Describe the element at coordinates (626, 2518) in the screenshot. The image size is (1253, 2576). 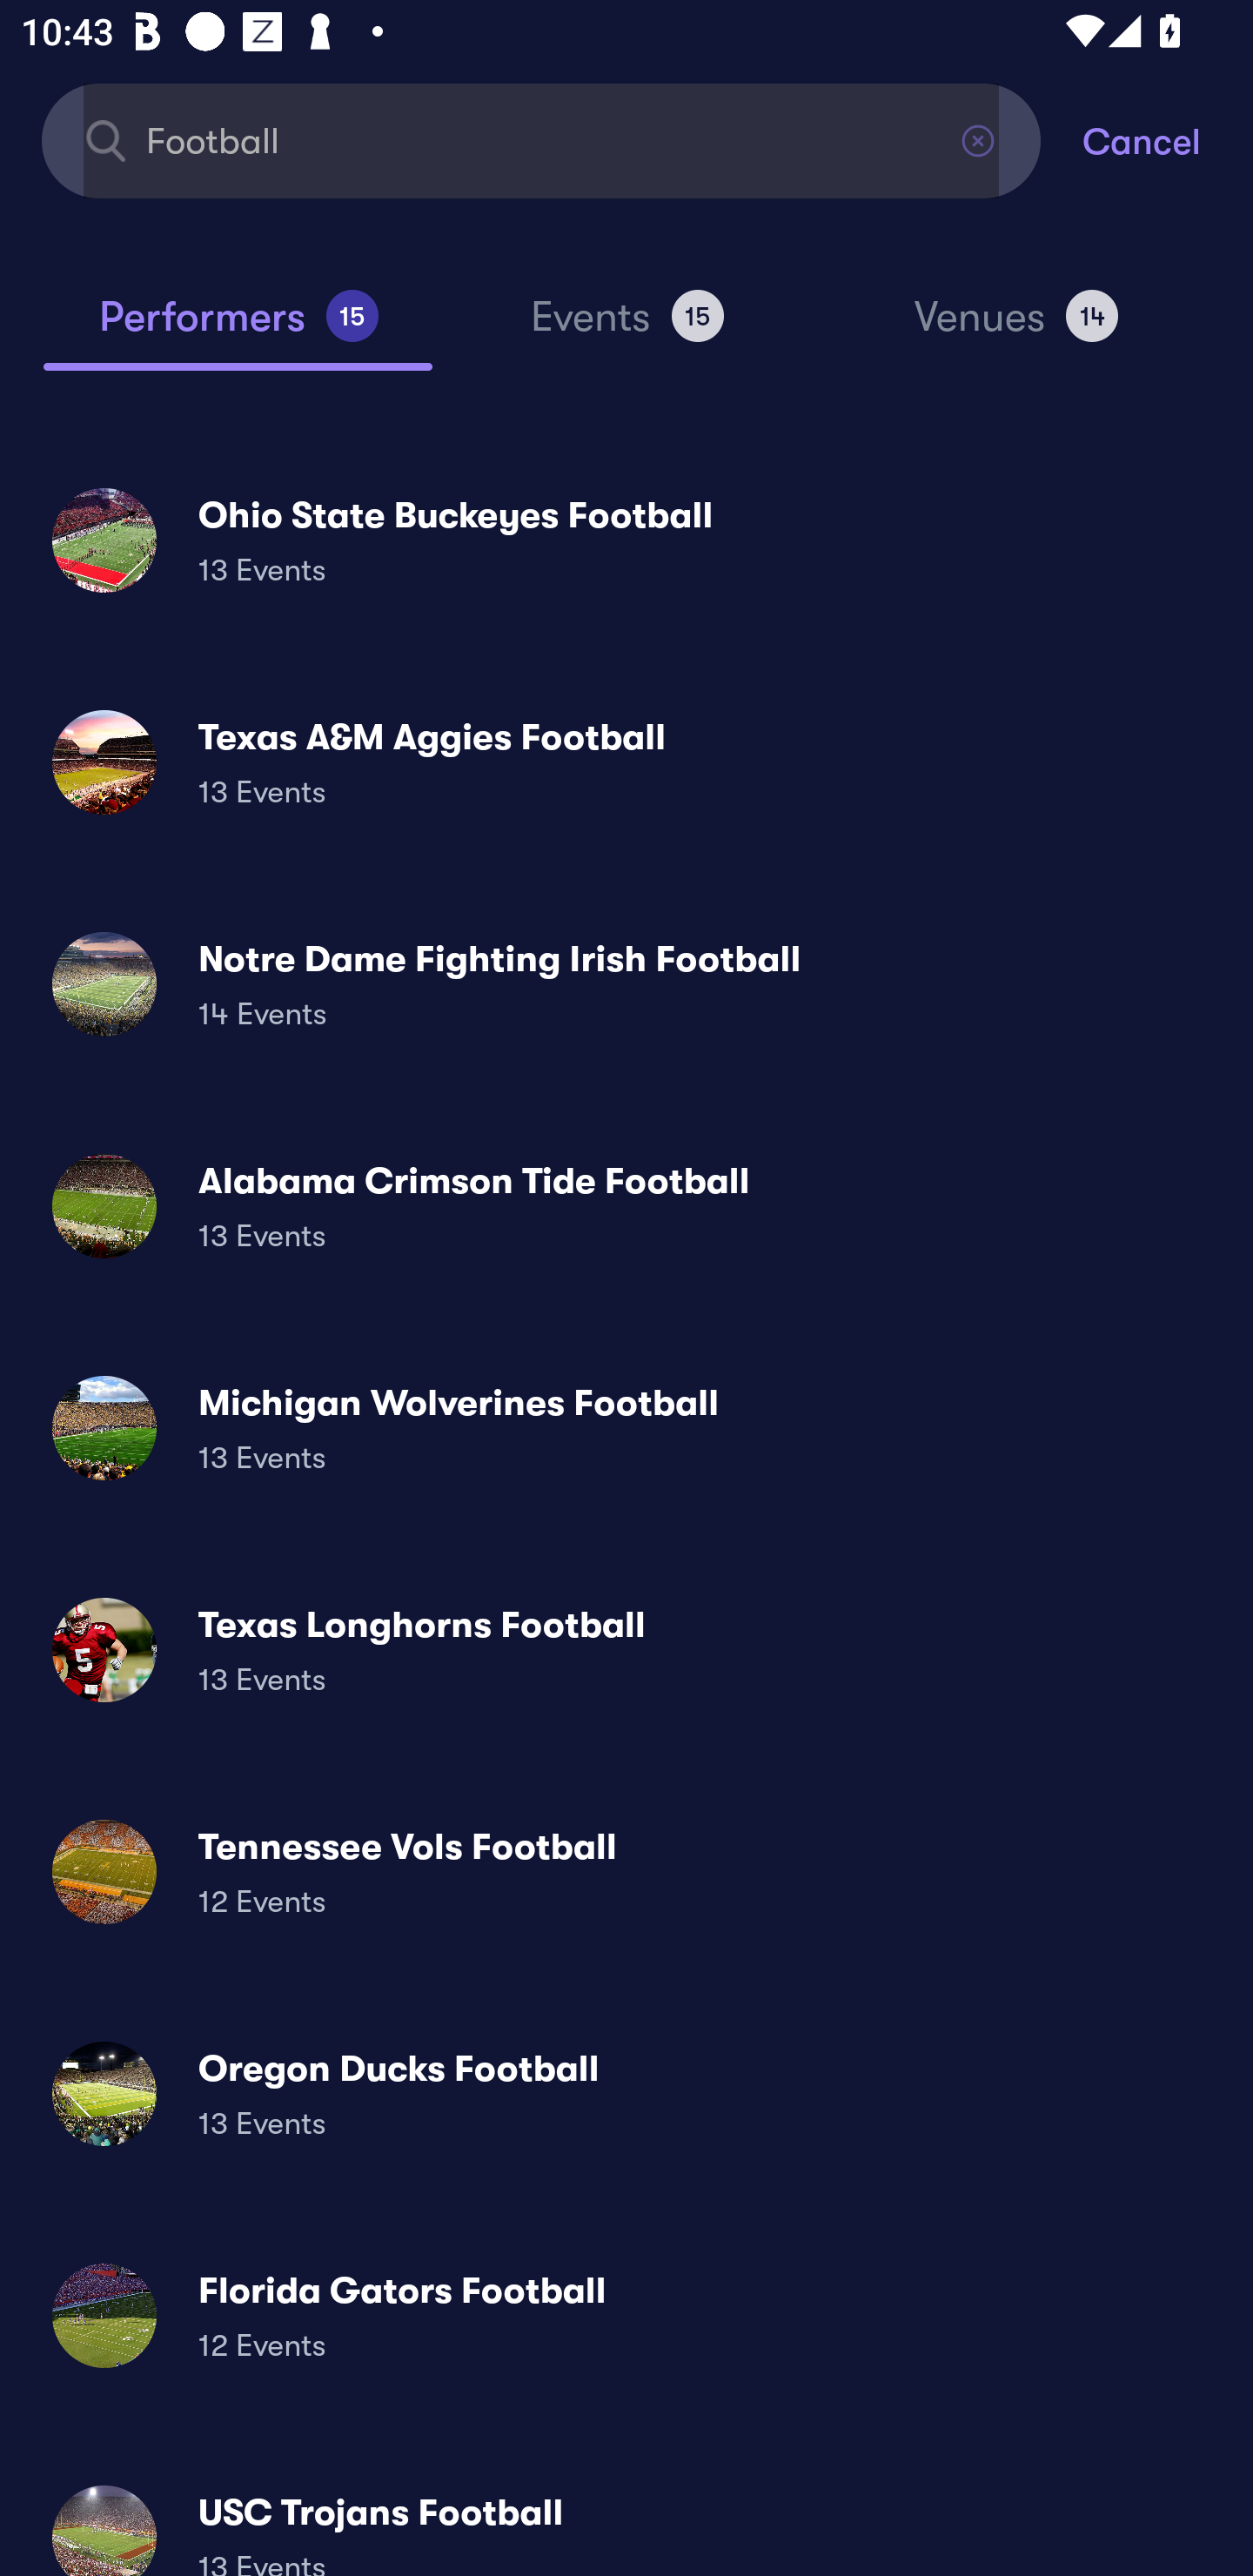
I see `USC Trojans Football 13 Events` at that location.